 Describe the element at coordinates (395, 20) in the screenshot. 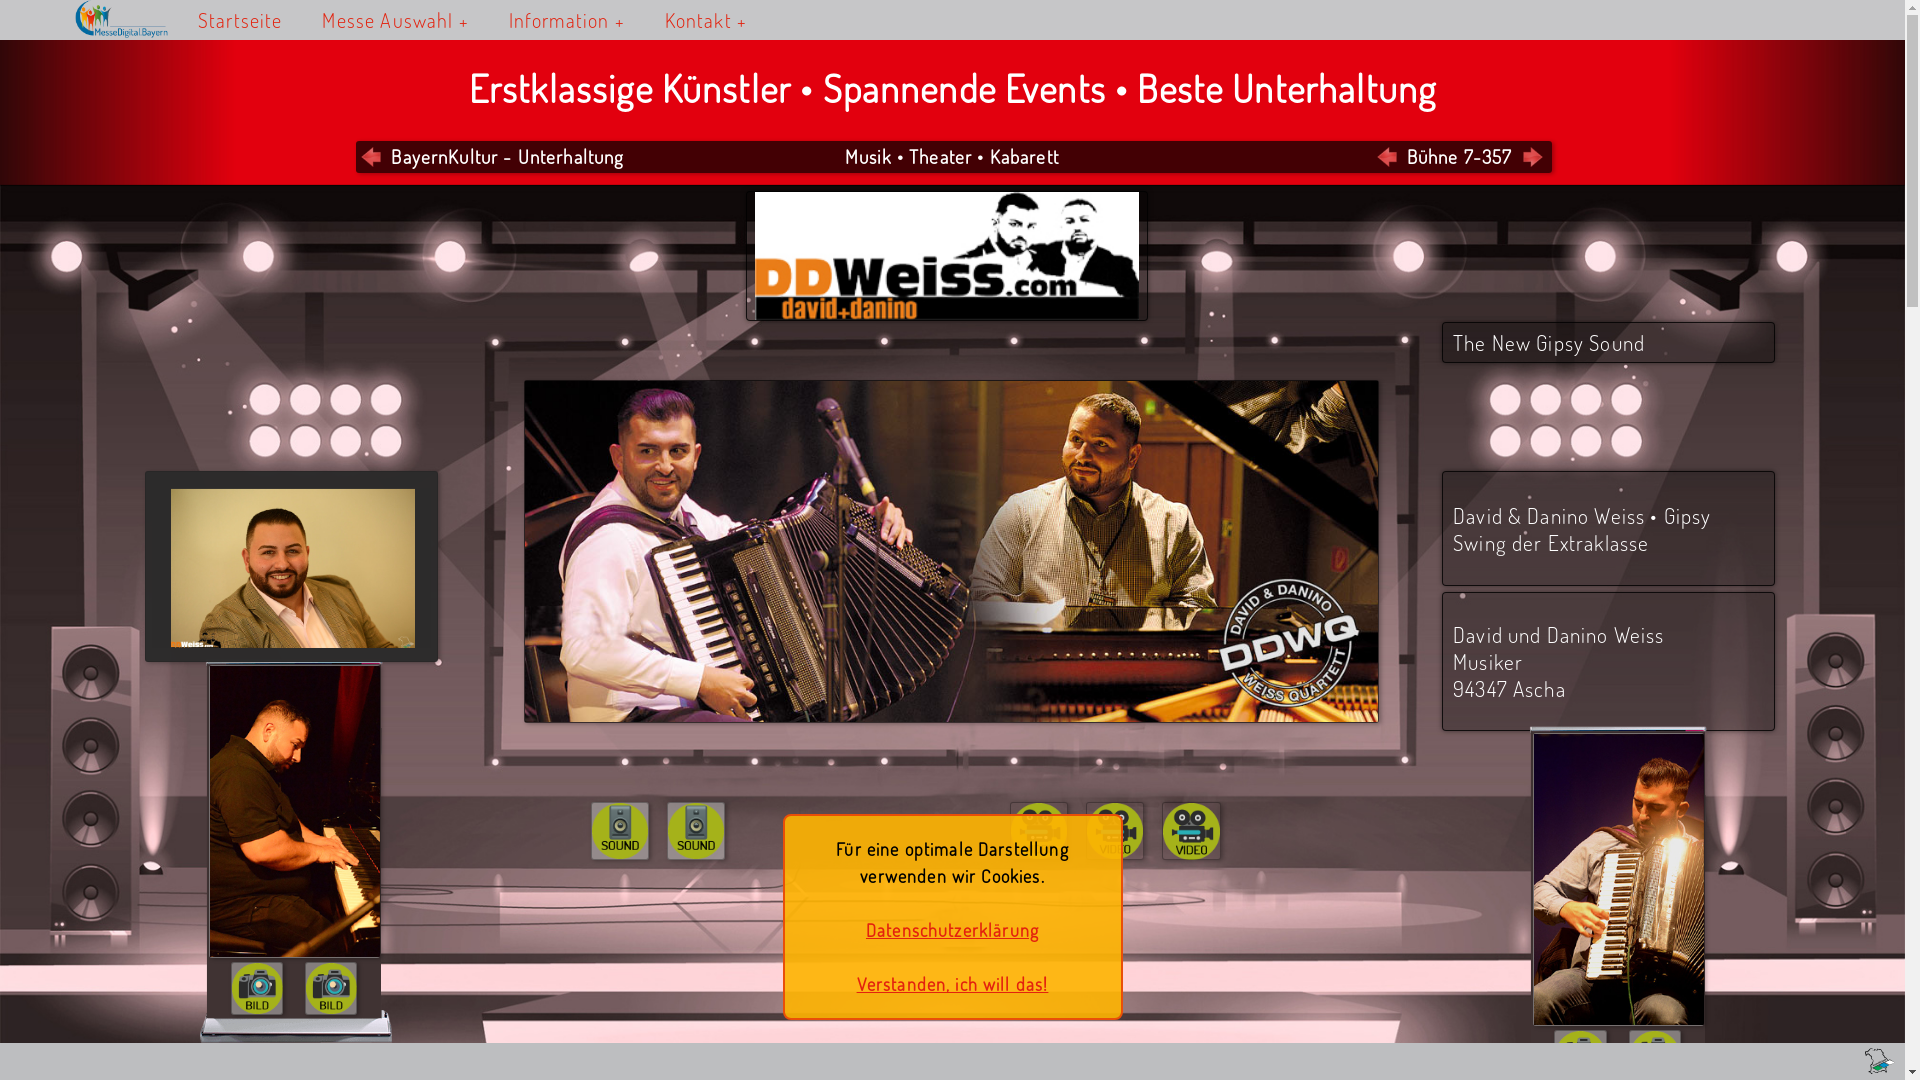

I see `Messe Auswahl` at that location.